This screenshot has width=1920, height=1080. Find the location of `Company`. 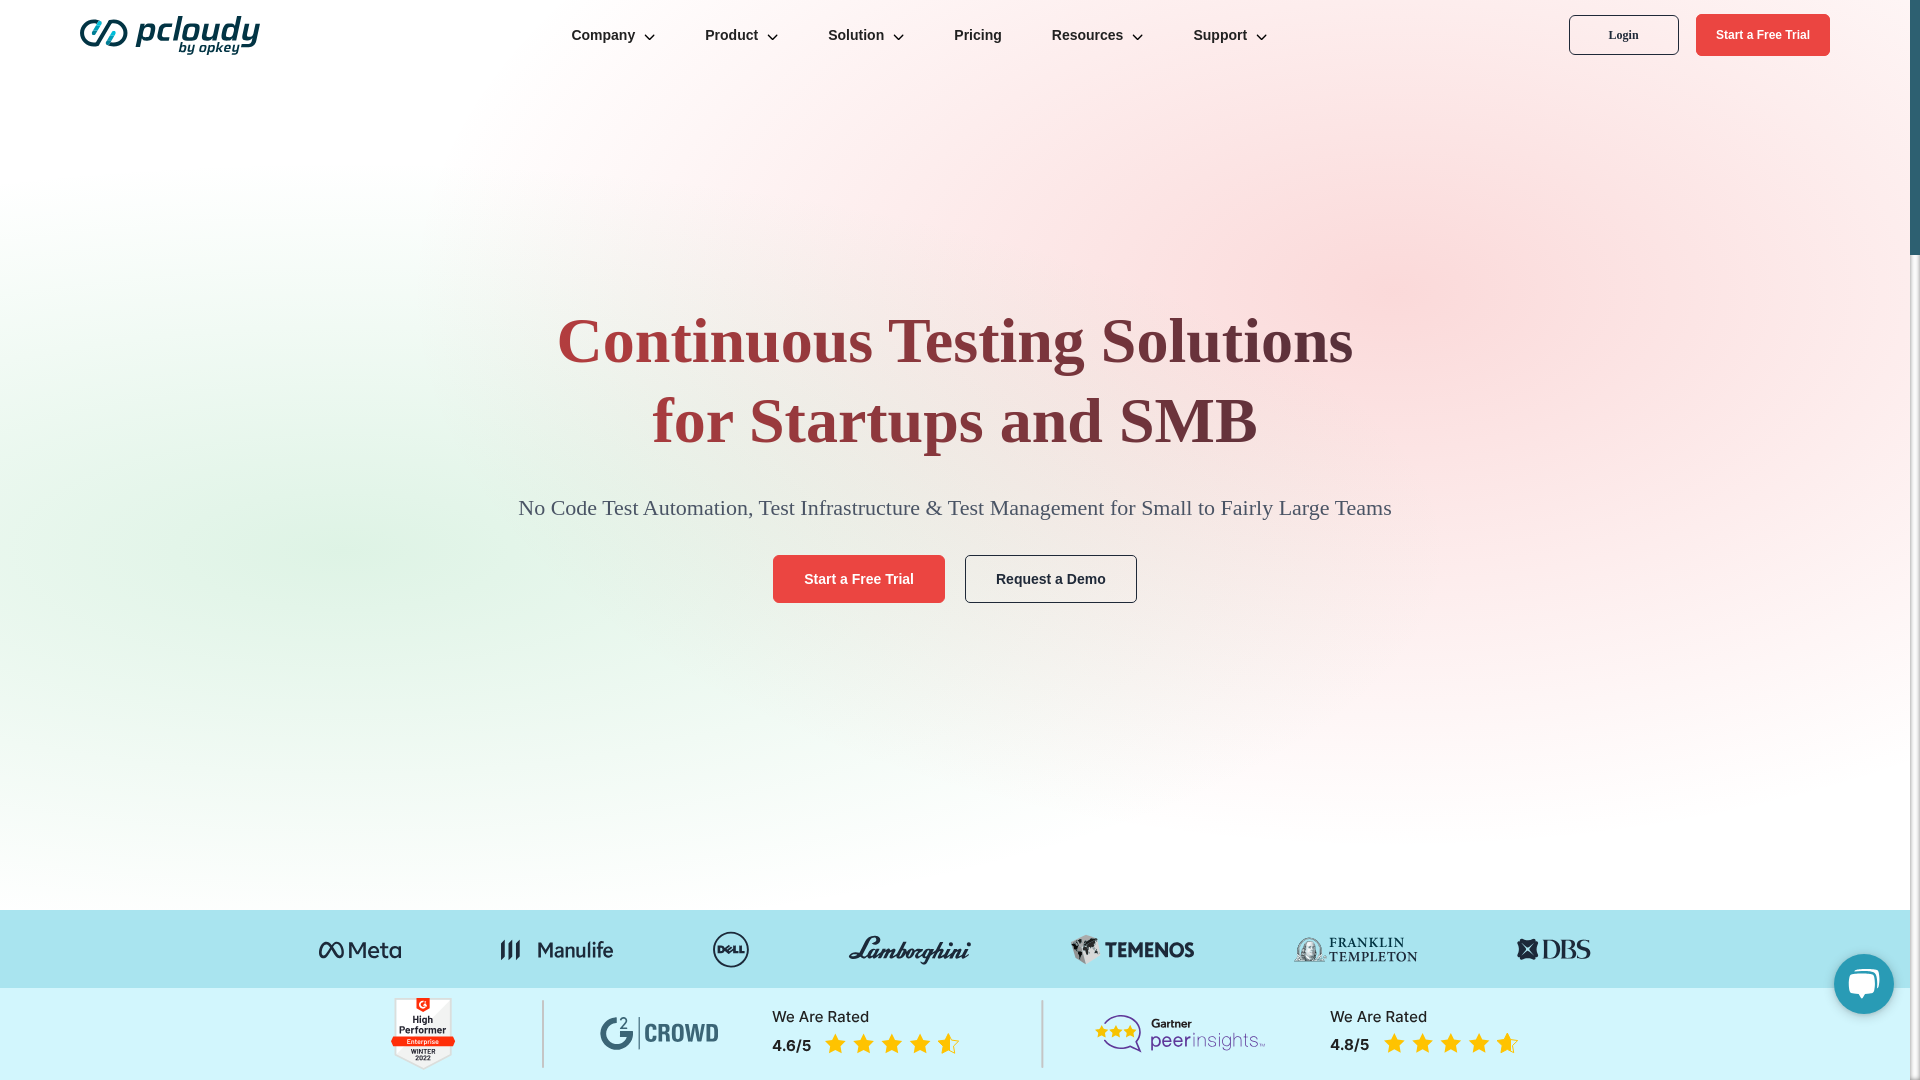

Company is located at coordinates (613, 35).